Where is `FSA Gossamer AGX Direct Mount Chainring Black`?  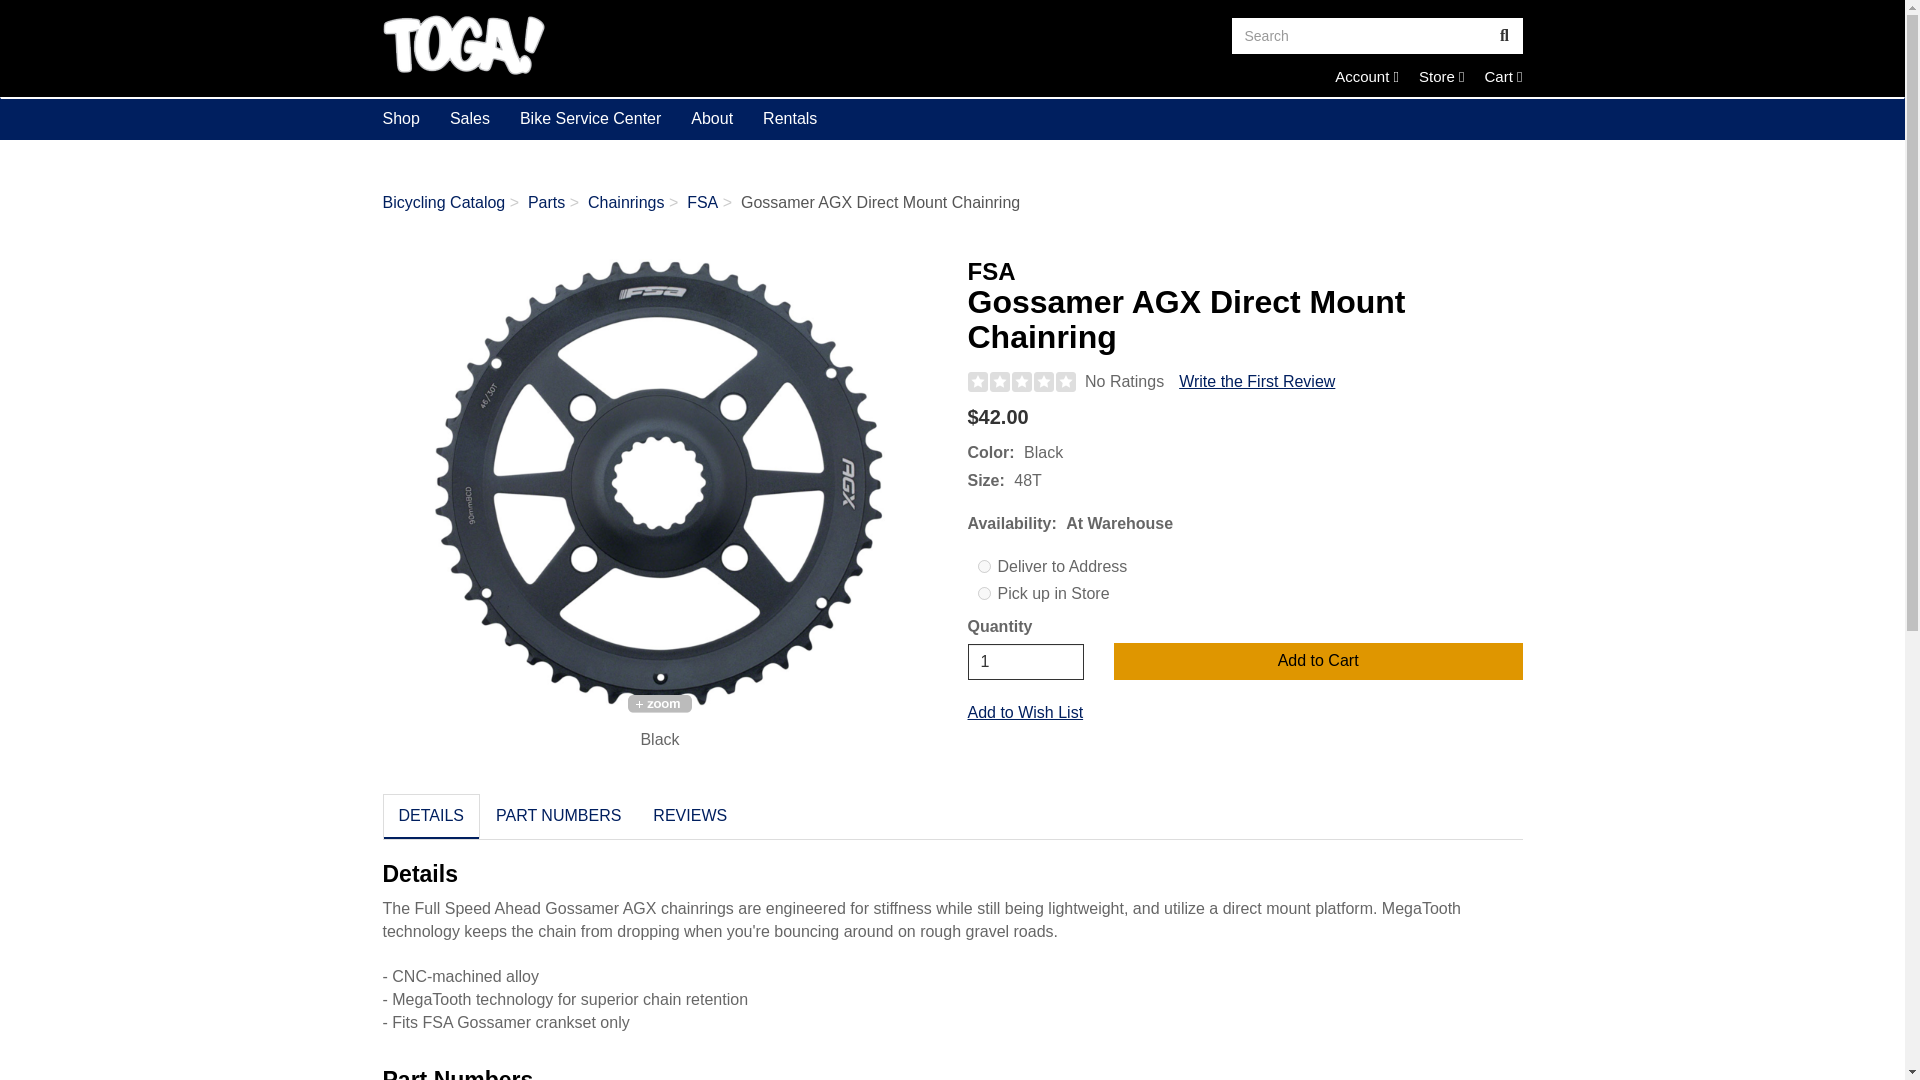
FSA Gossamer AGX Direct Mount Chainring Black is located at coordinates (660, 484).